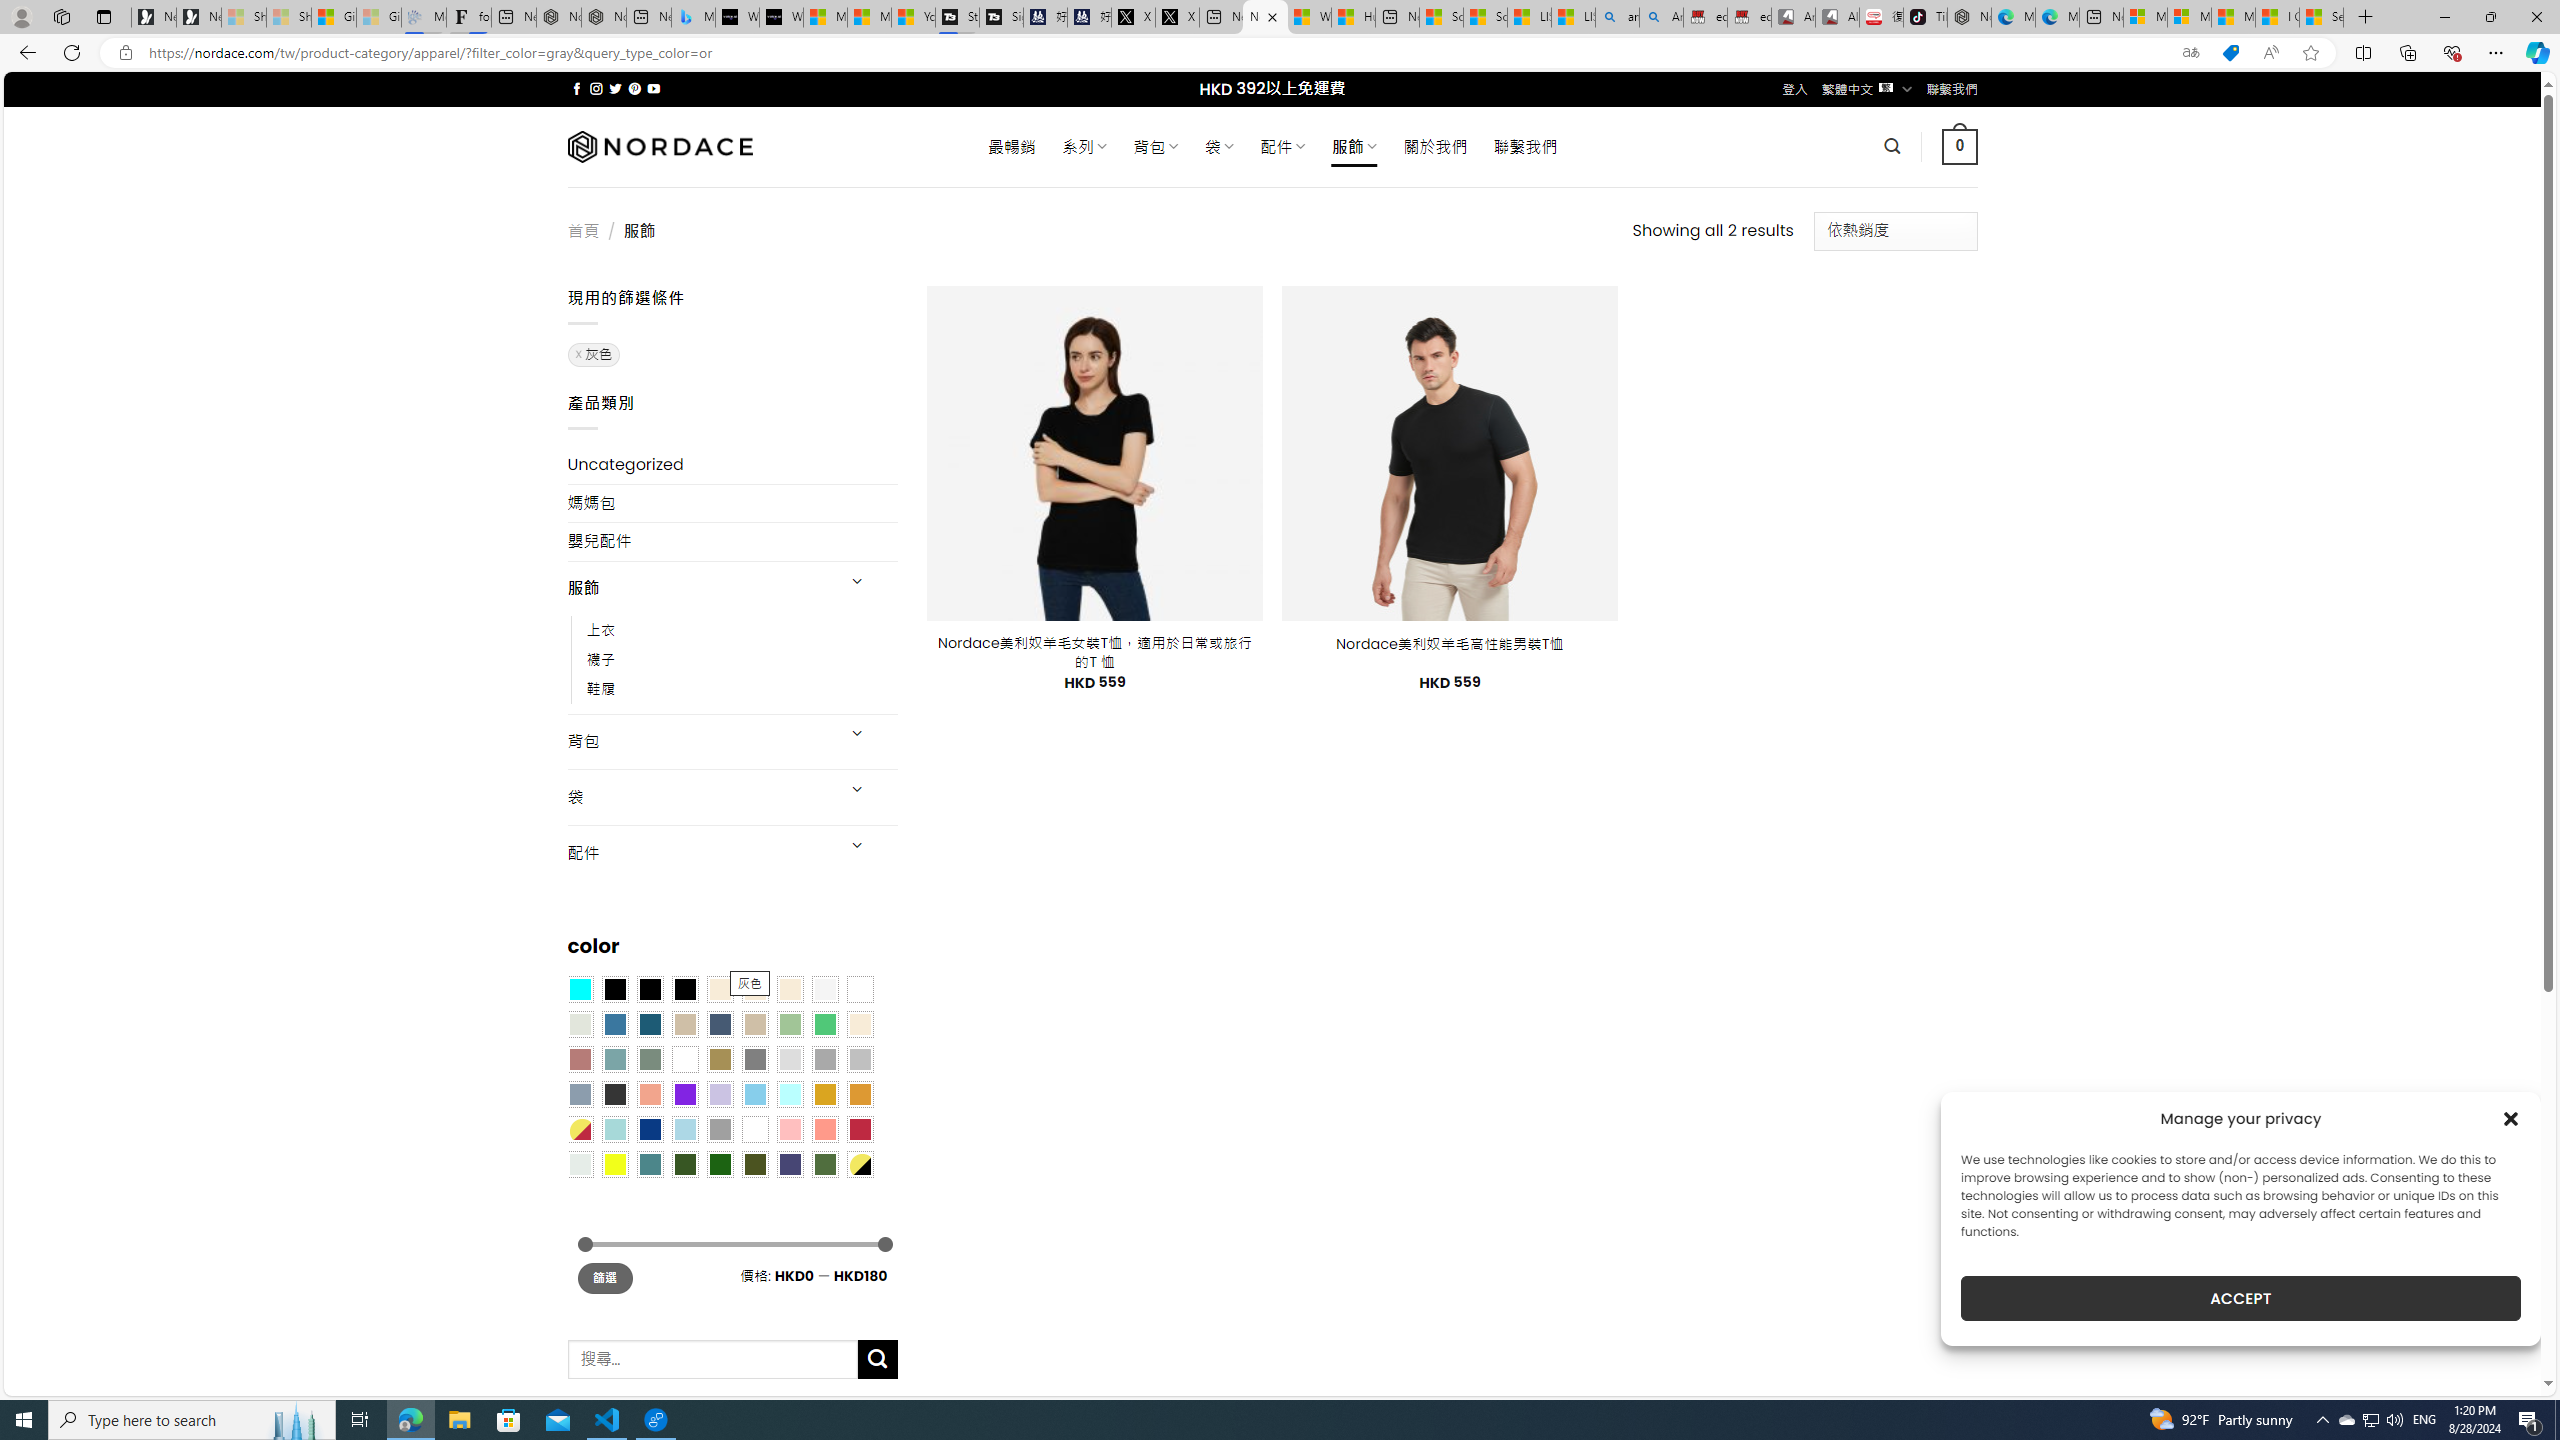 This screenshot has width=2560, height=1440. Describe the element at coordinates (199, 17) in the screenshot. I see `Newsletter Sign Up` at that location.